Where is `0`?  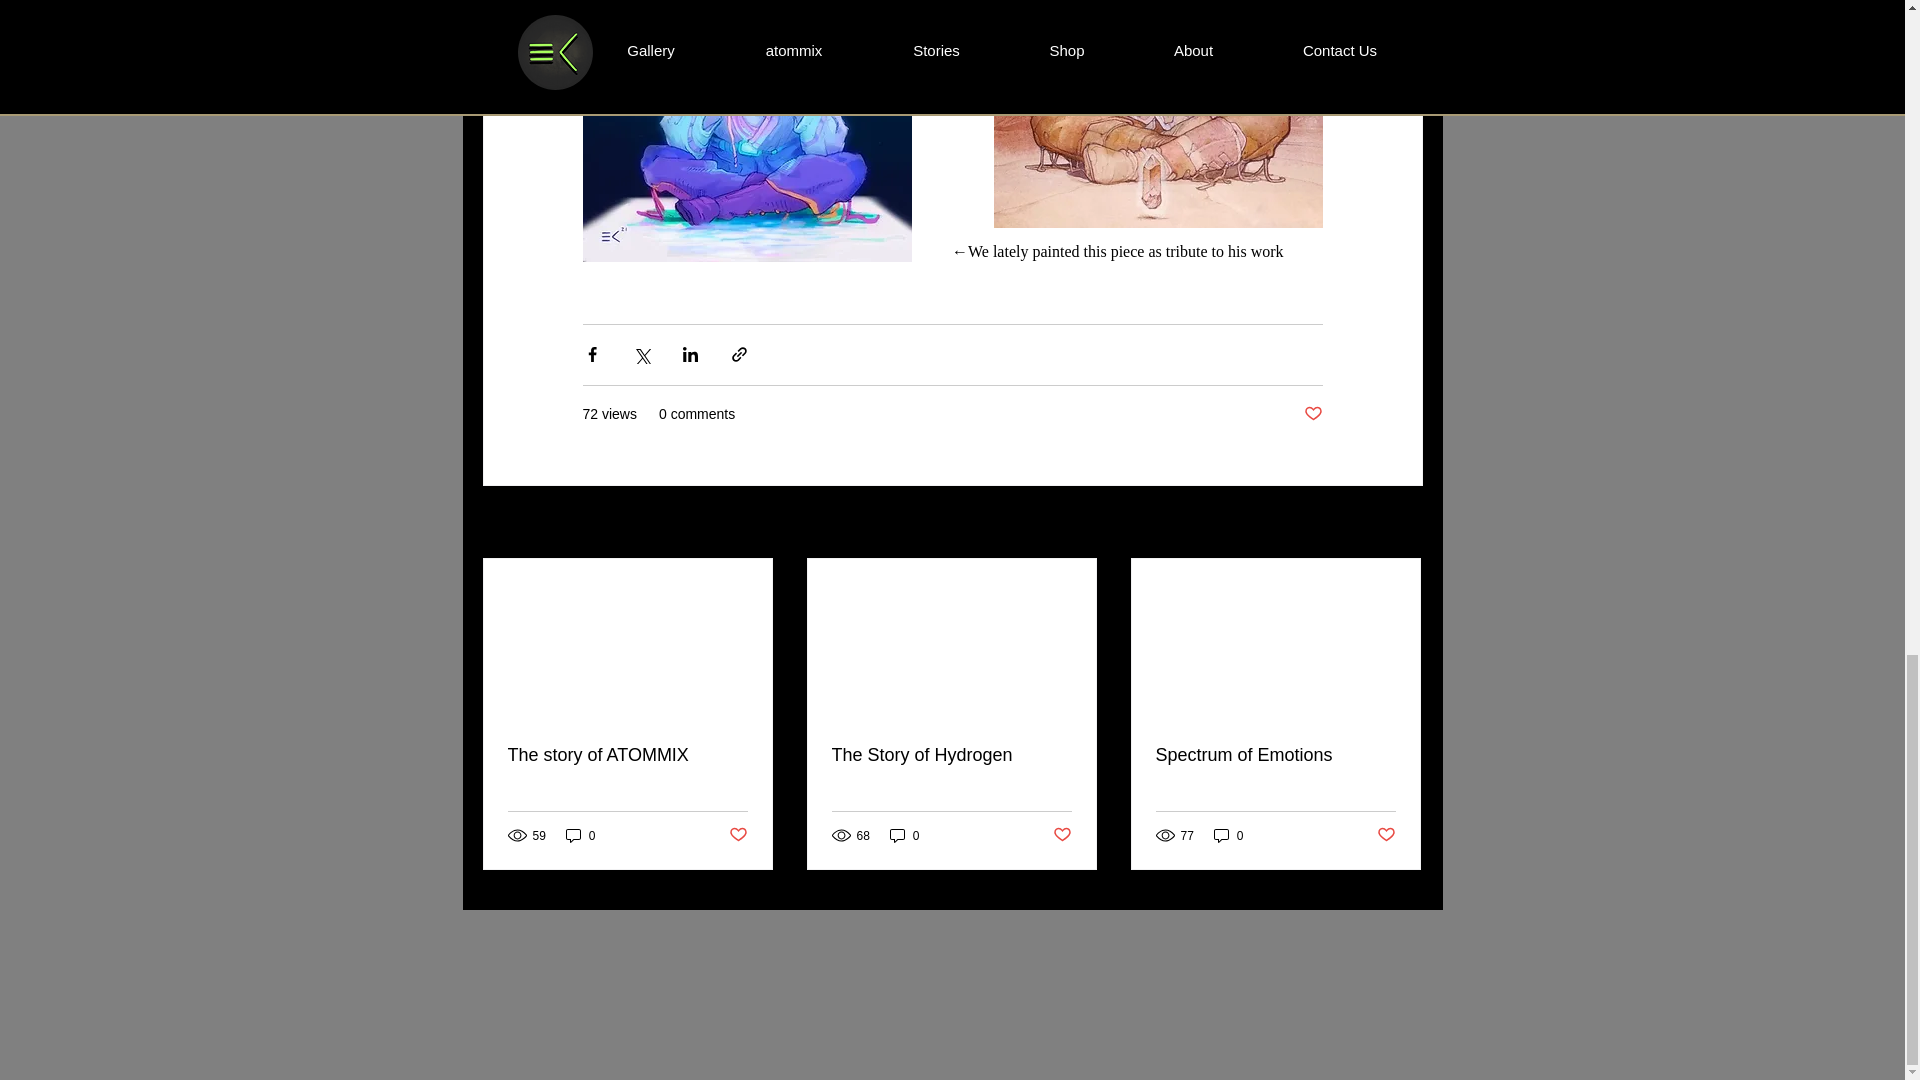
0 is located at coordinates (904, 835).